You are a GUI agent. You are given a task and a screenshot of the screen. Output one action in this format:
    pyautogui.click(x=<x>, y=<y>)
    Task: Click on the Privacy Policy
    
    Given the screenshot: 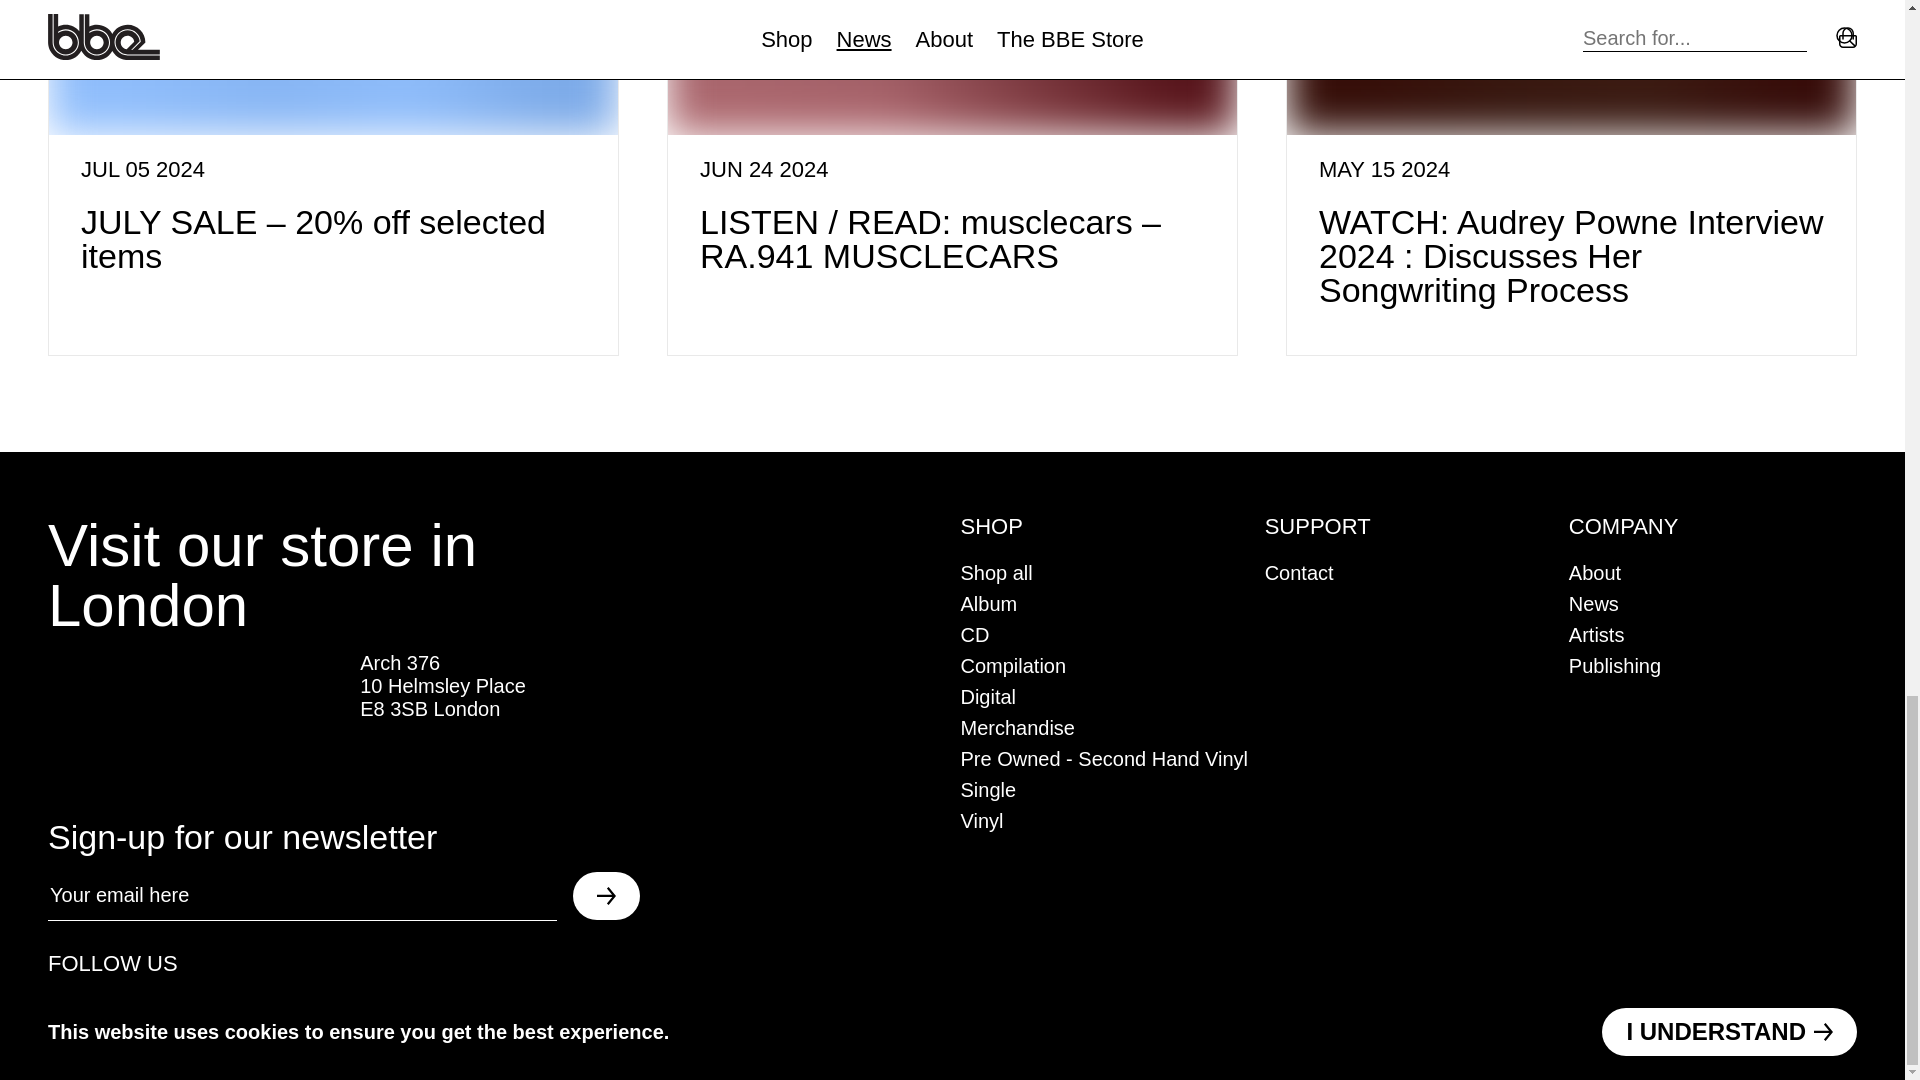 What is the action you would take?
    pyautogui.click(x=1010, y=1005)
    